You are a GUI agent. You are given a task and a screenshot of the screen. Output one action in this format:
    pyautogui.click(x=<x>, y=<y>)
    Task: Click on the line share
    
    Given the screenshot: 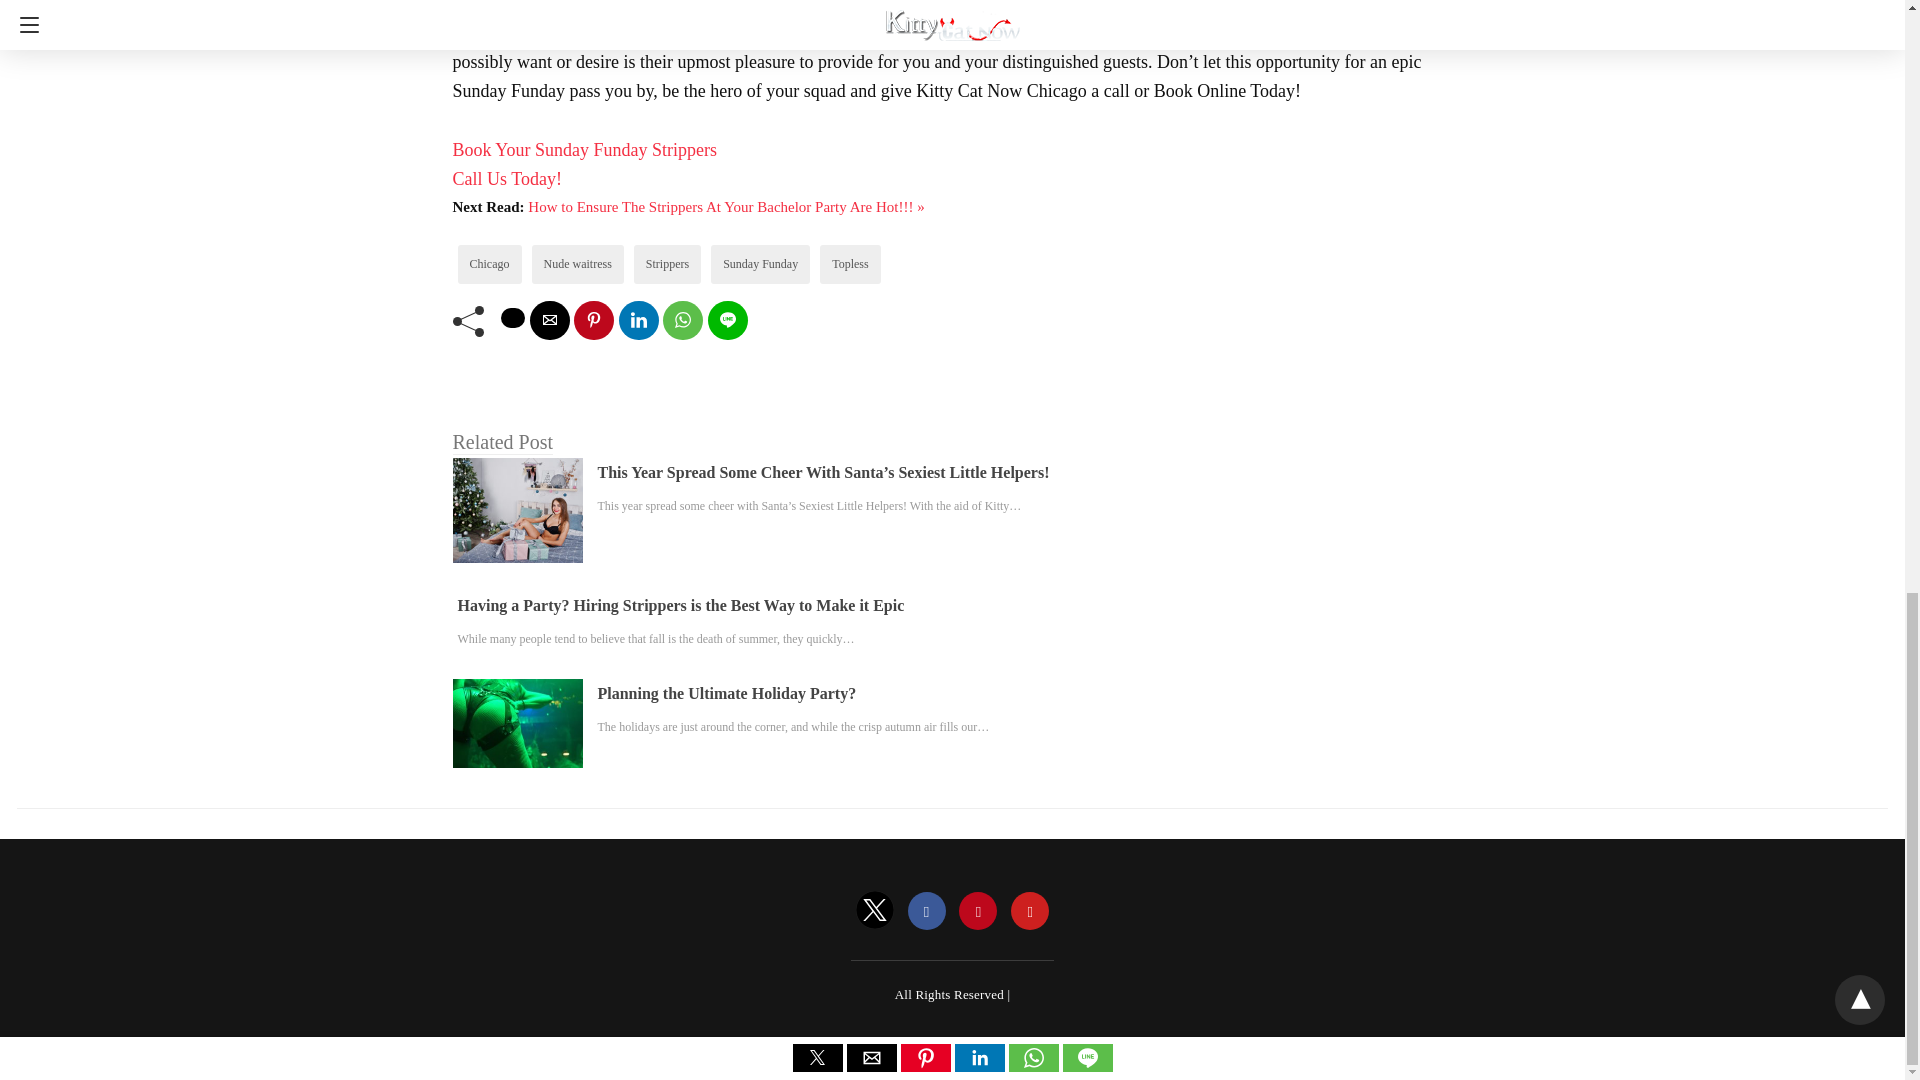 What is the action you would take?
    pyautogui.click(x=728, y=320)
    